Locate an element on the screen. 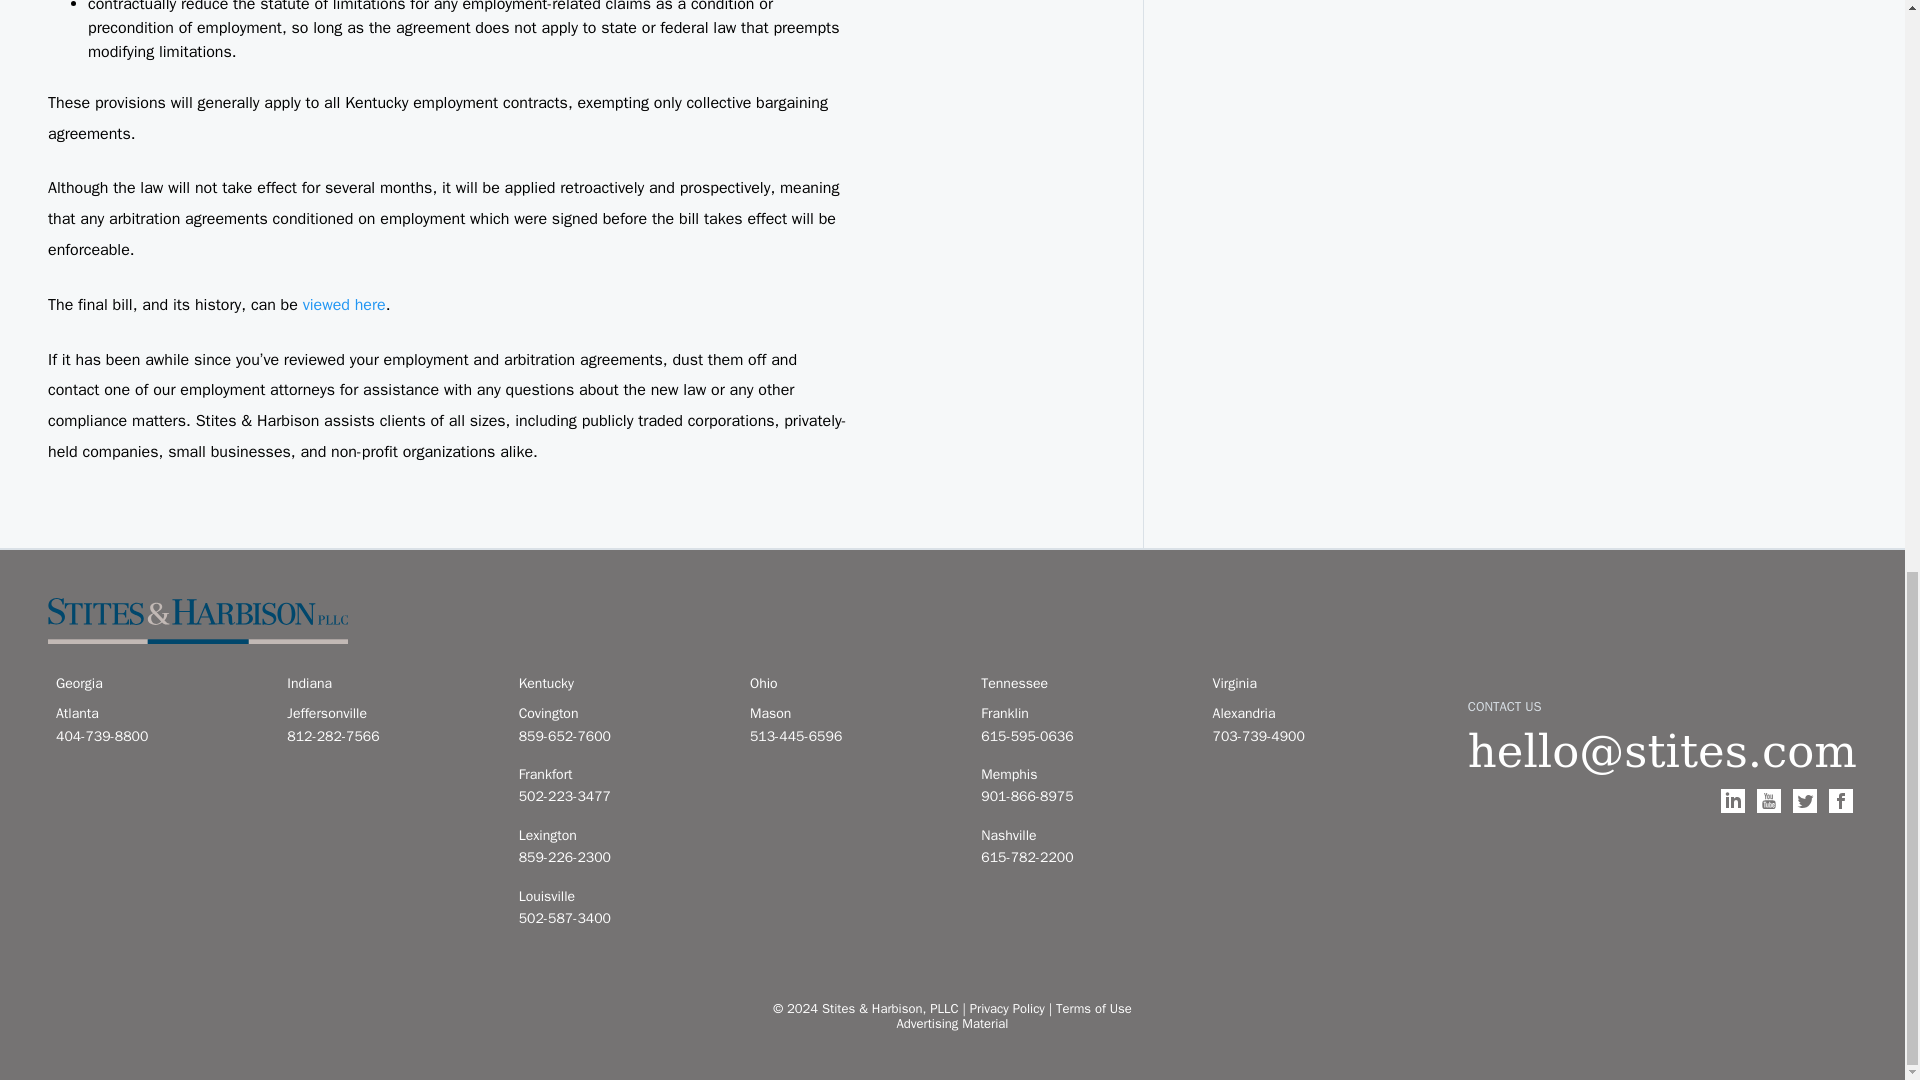 This screenshot has height=1080, width=1920. 502-223-3477 is located at coordinates (622, 796).